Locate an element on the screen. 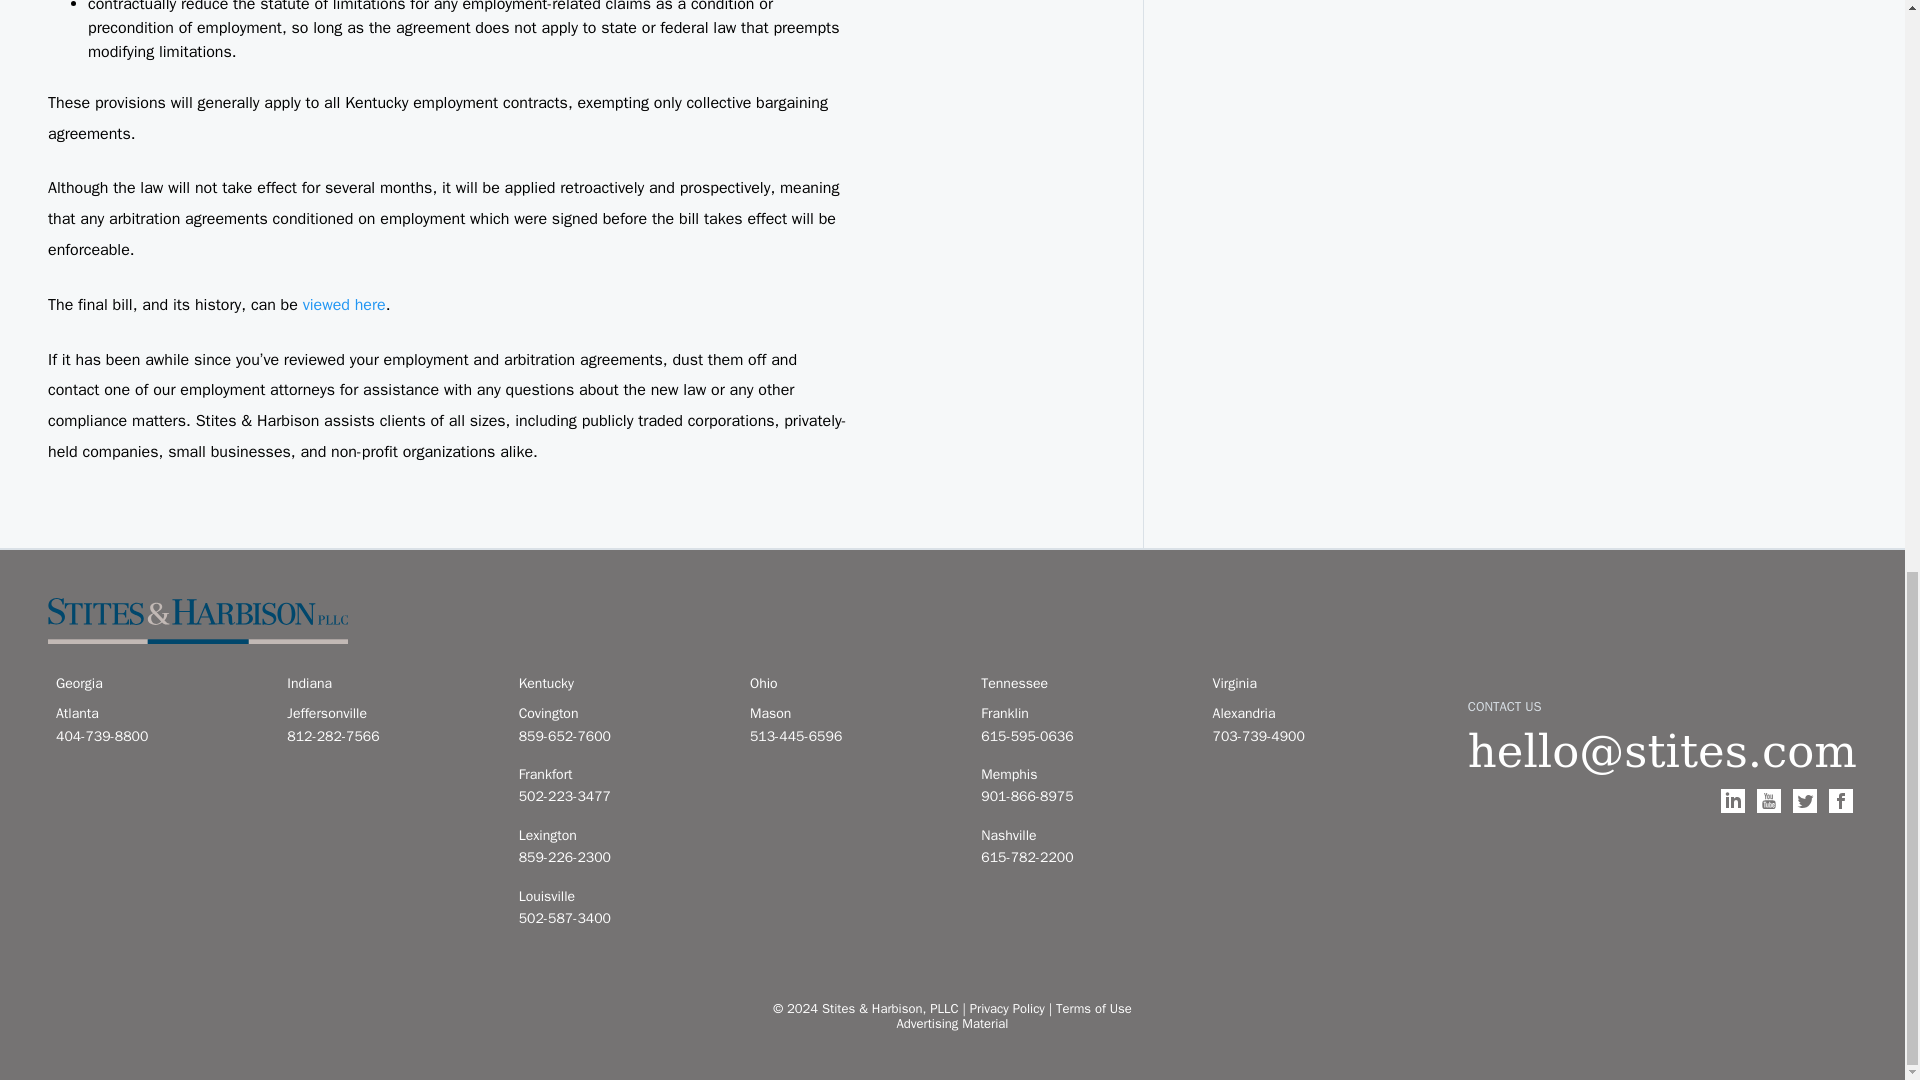 This screenshot has height=1080, width=1920. 502-223-3477 is located at coordinates (622, 796).